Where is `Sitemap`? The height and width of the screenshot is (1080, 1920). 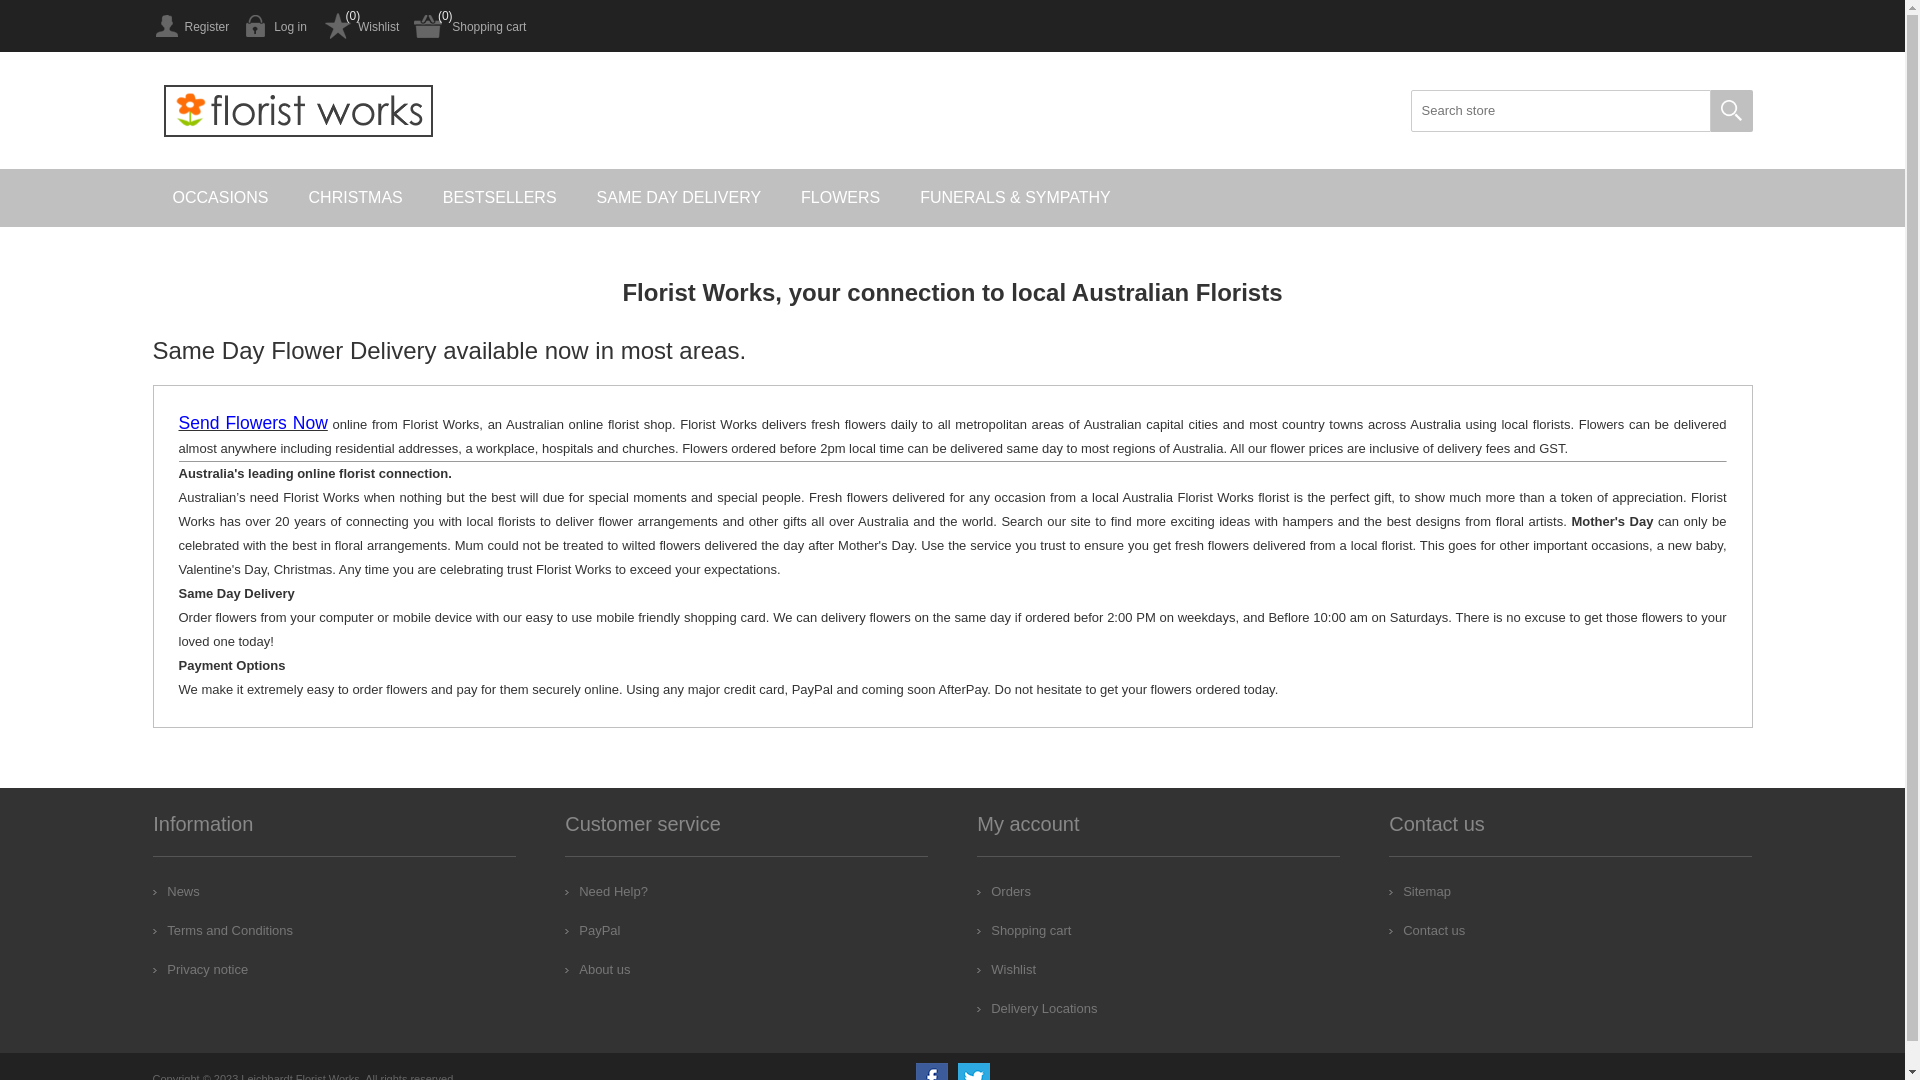 Sitemap is located at coordinates (1420, 891).